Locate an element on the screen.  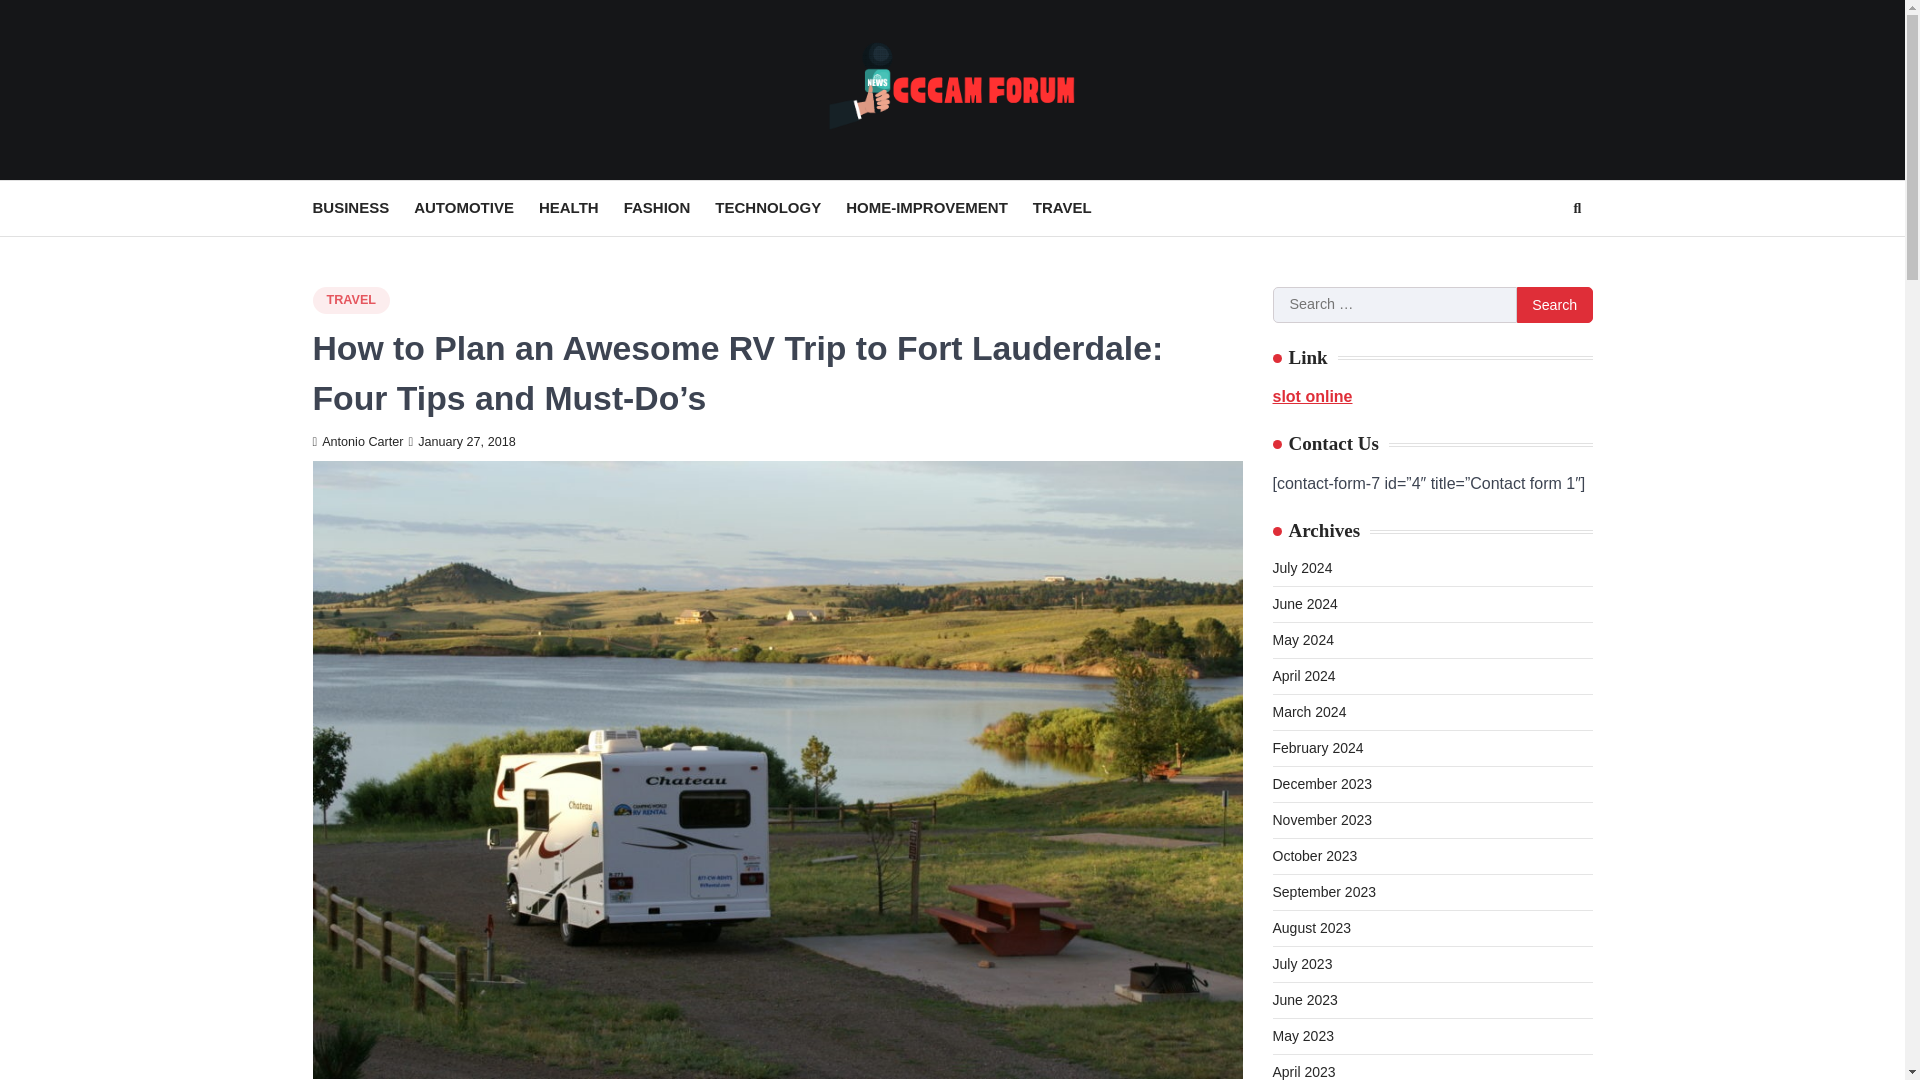
HEALTH is located at coordinates (582, 208).